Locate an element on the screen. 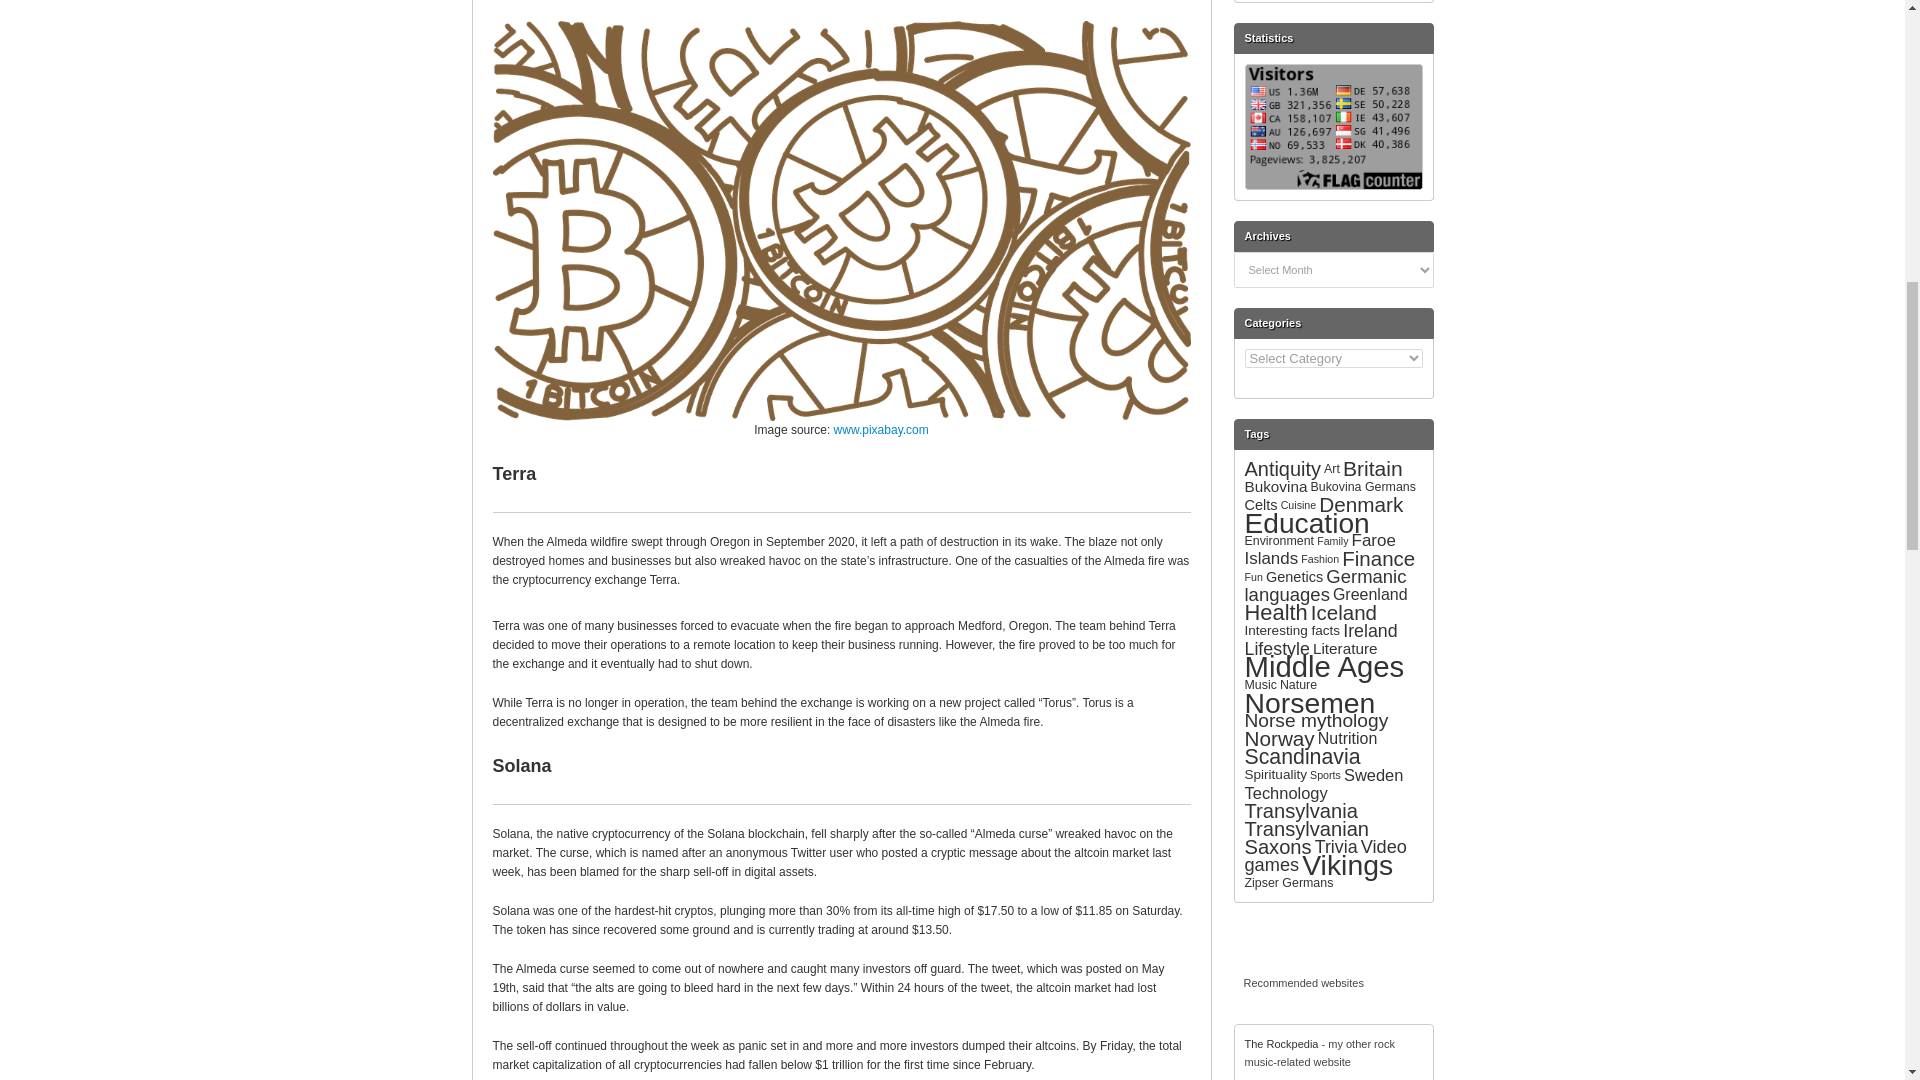  Genetics is located at coordinates (1294, 577).